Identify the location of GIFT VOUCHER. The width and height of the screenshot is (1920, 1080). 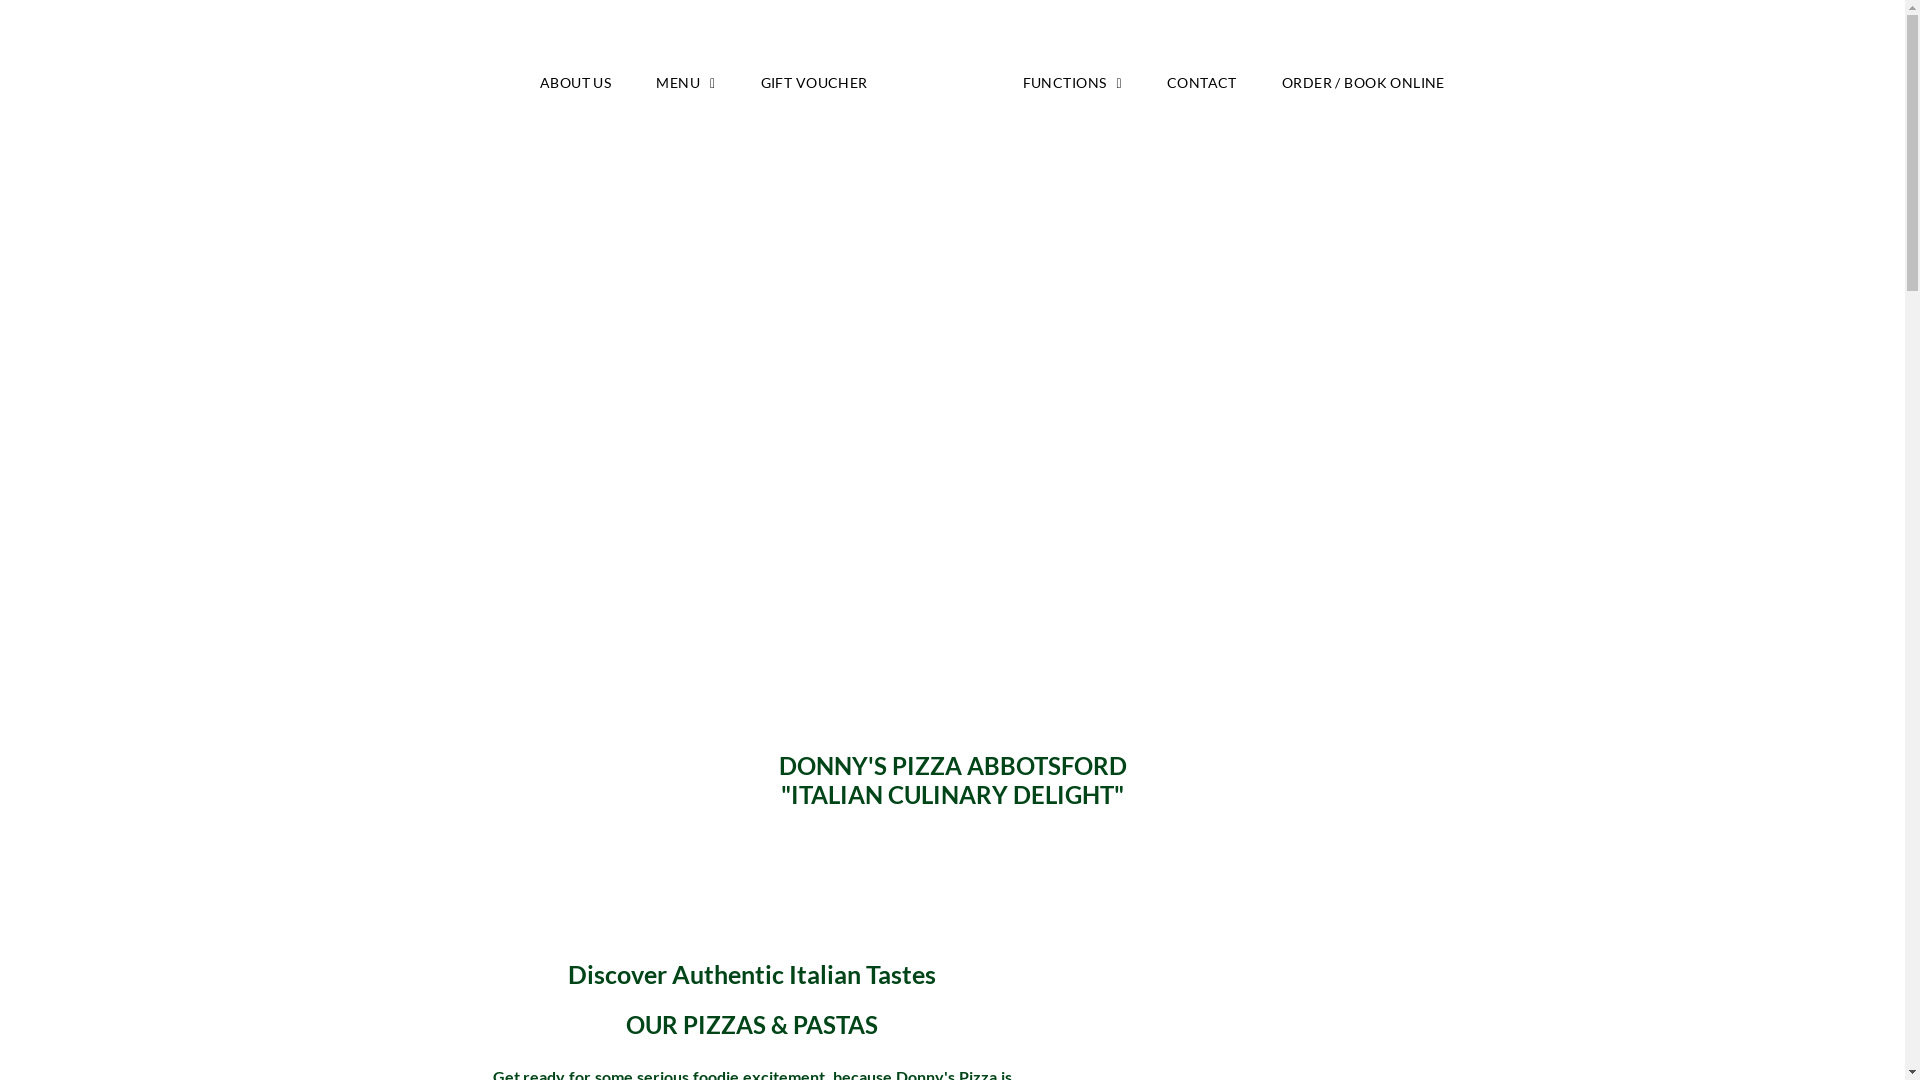
(814, 83).